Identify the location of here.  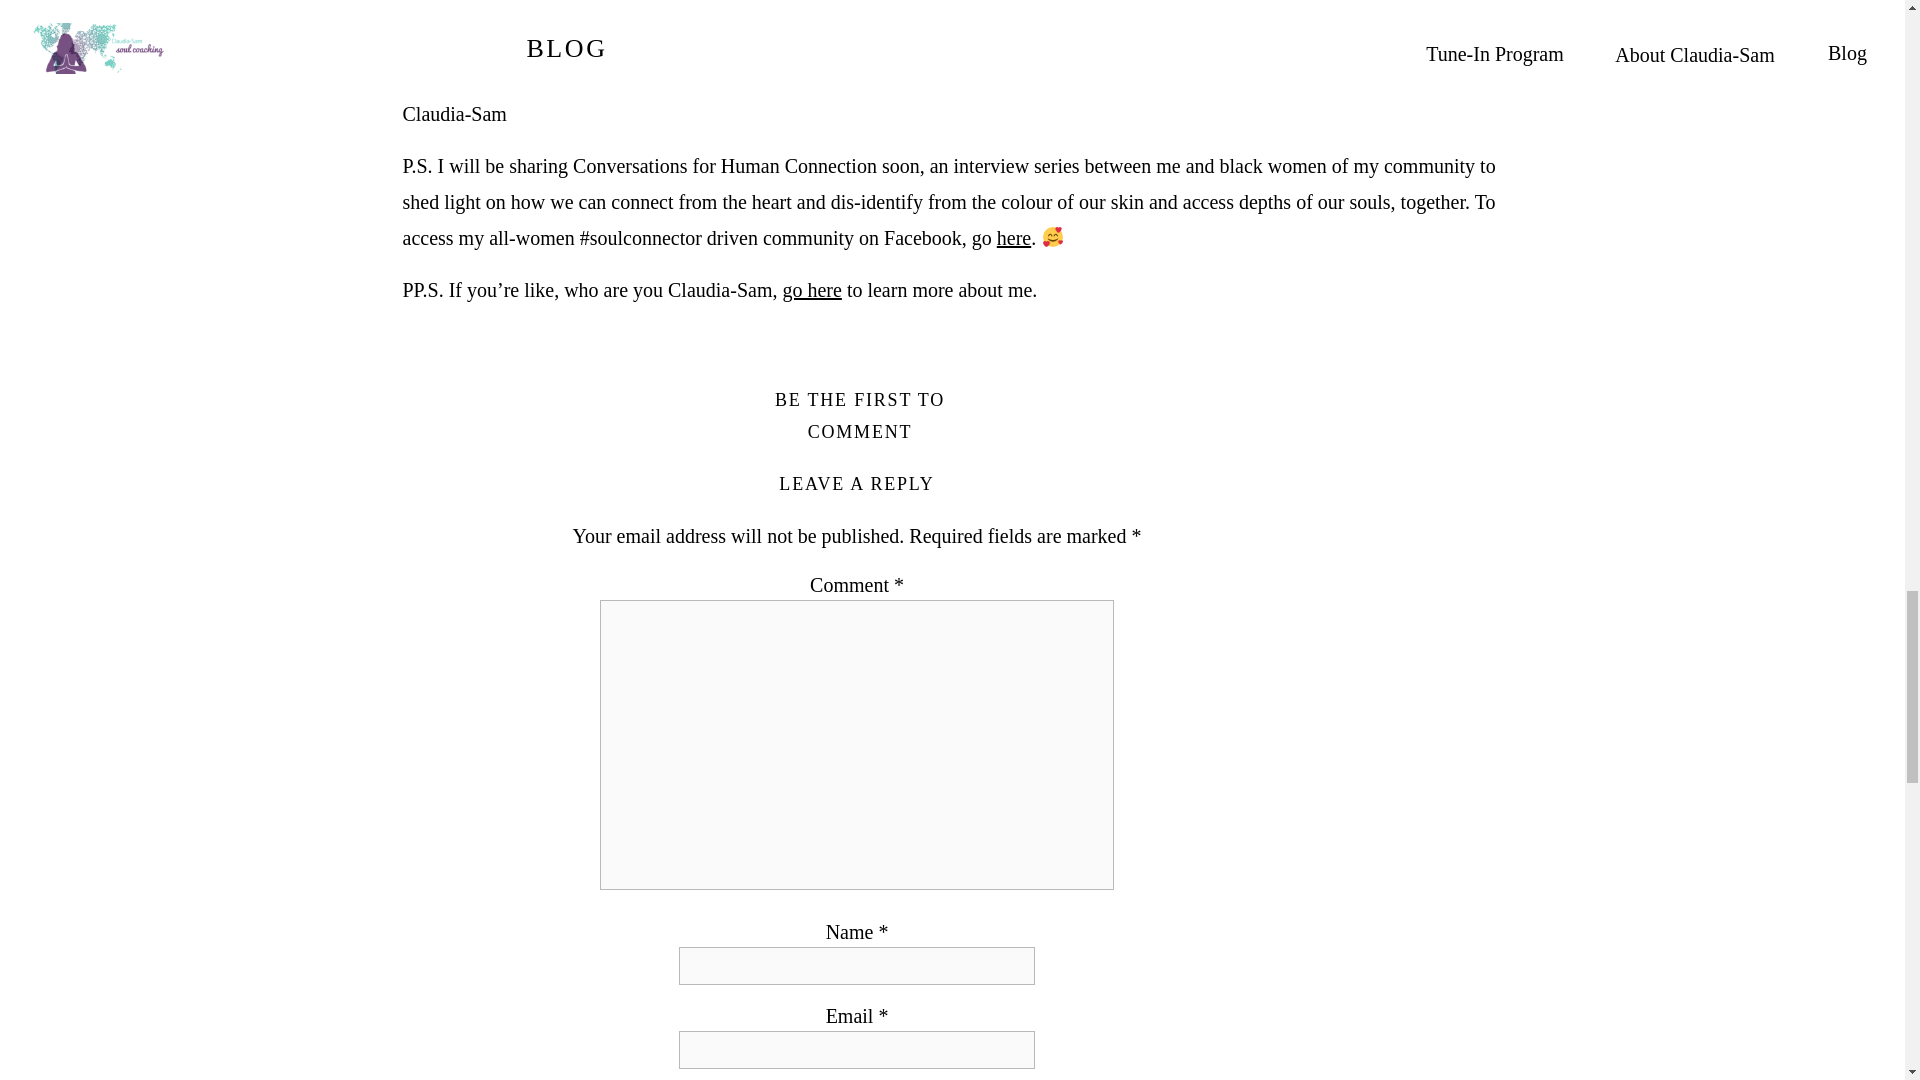
(1014, 238).